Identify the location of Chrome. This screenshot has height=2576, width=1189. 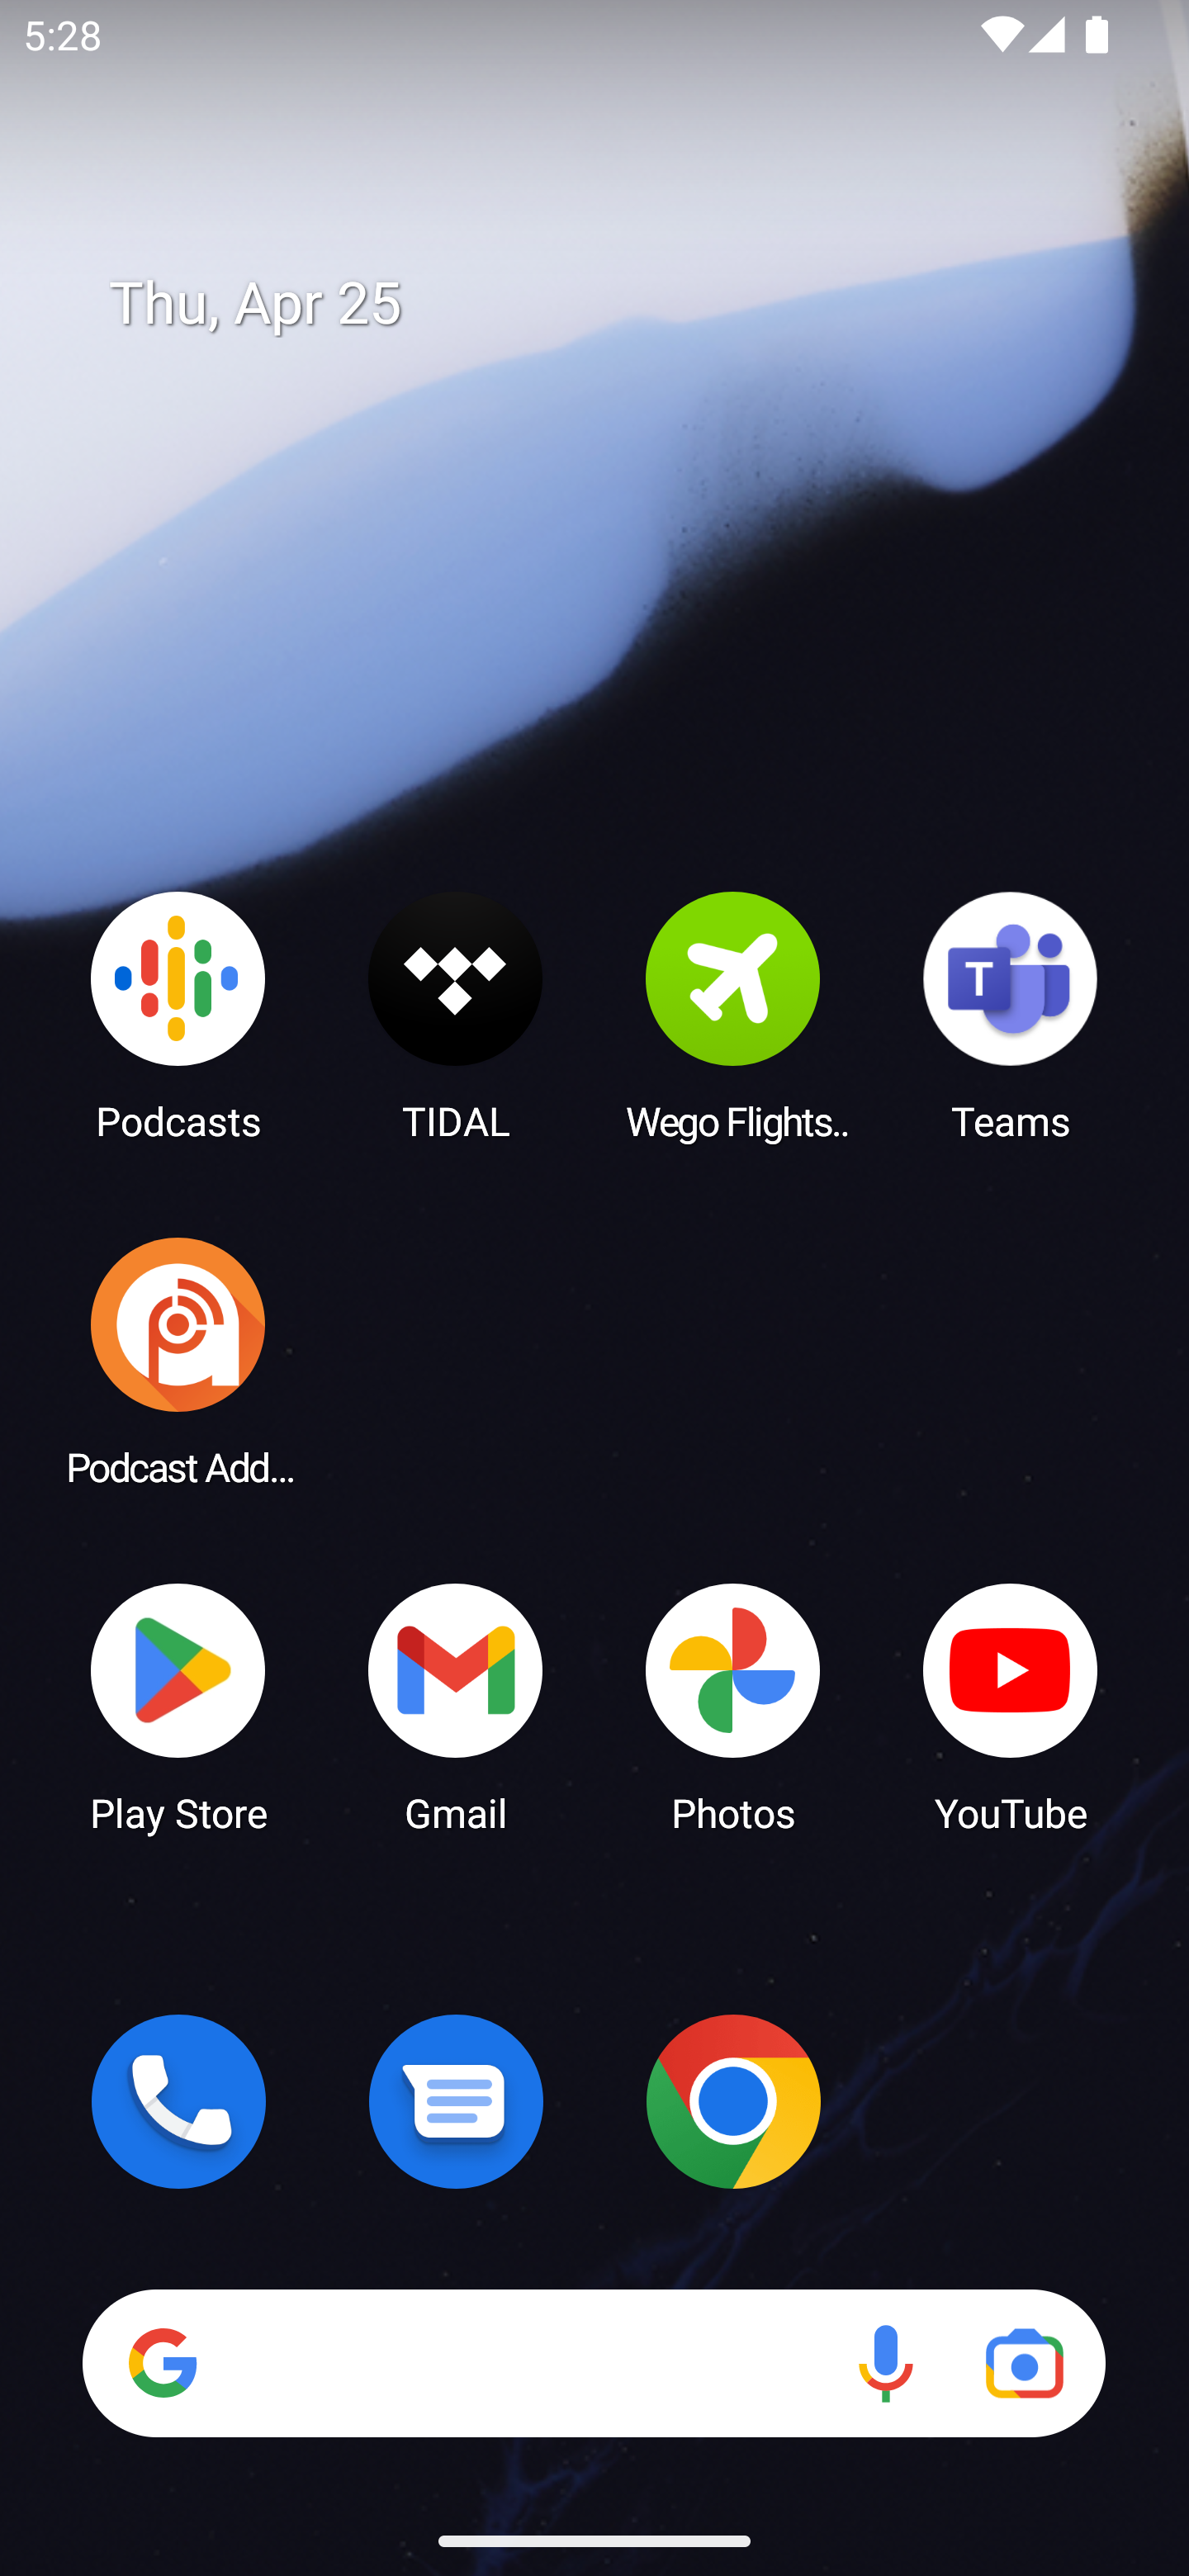
(733, 2101).